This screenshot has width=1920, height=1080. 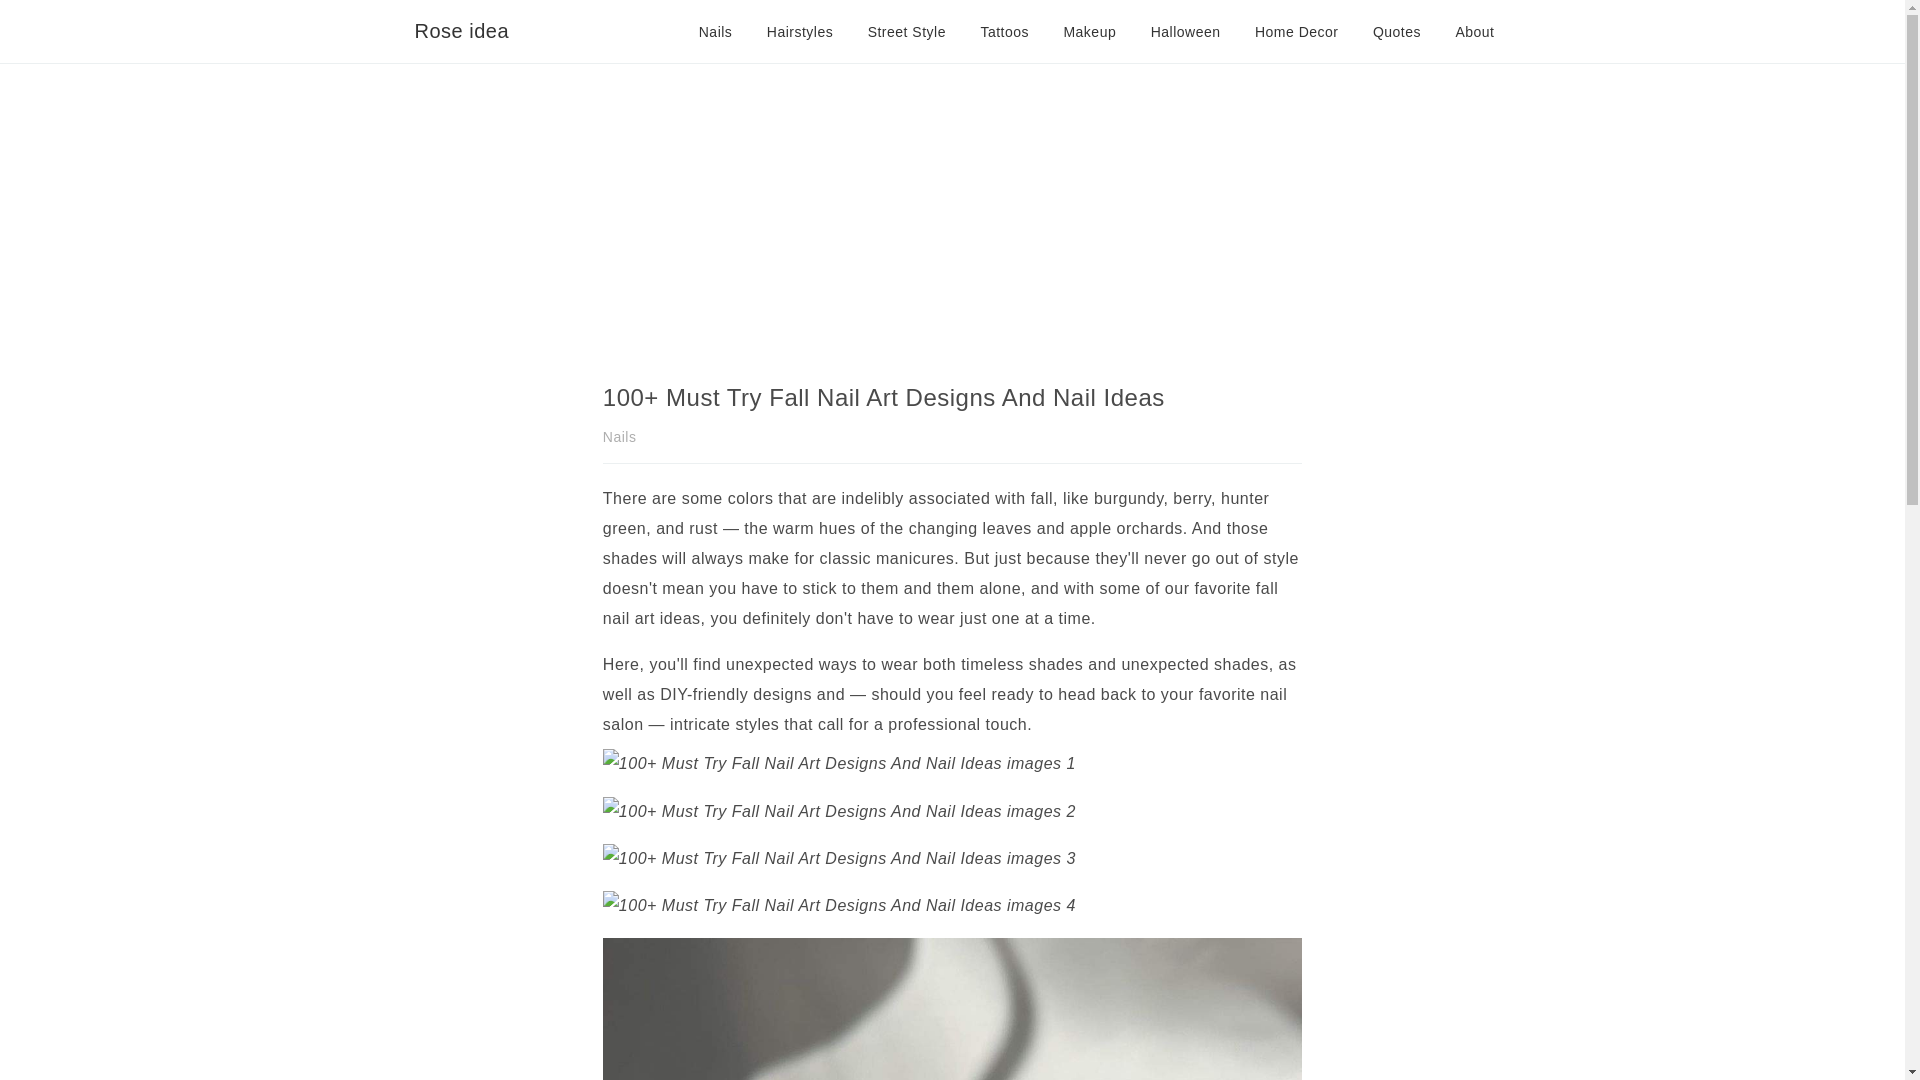 What do you see at coordinates (1186, 31) in the screenshot?
I see `Halloween` at bounding box center [1186, 31].